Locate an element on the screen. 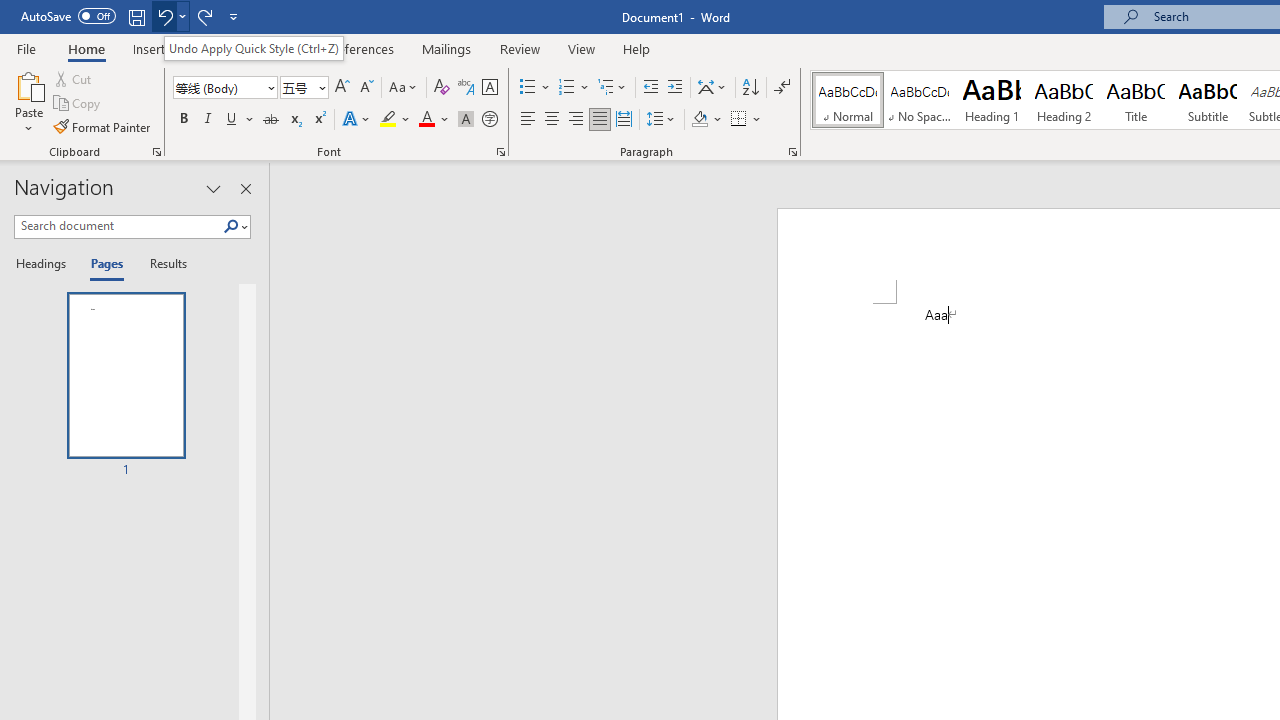 Image resolution: width=1280 pixels, height=720 pixels. Undo Apply Quick Style is located at coordinates (164, 16).